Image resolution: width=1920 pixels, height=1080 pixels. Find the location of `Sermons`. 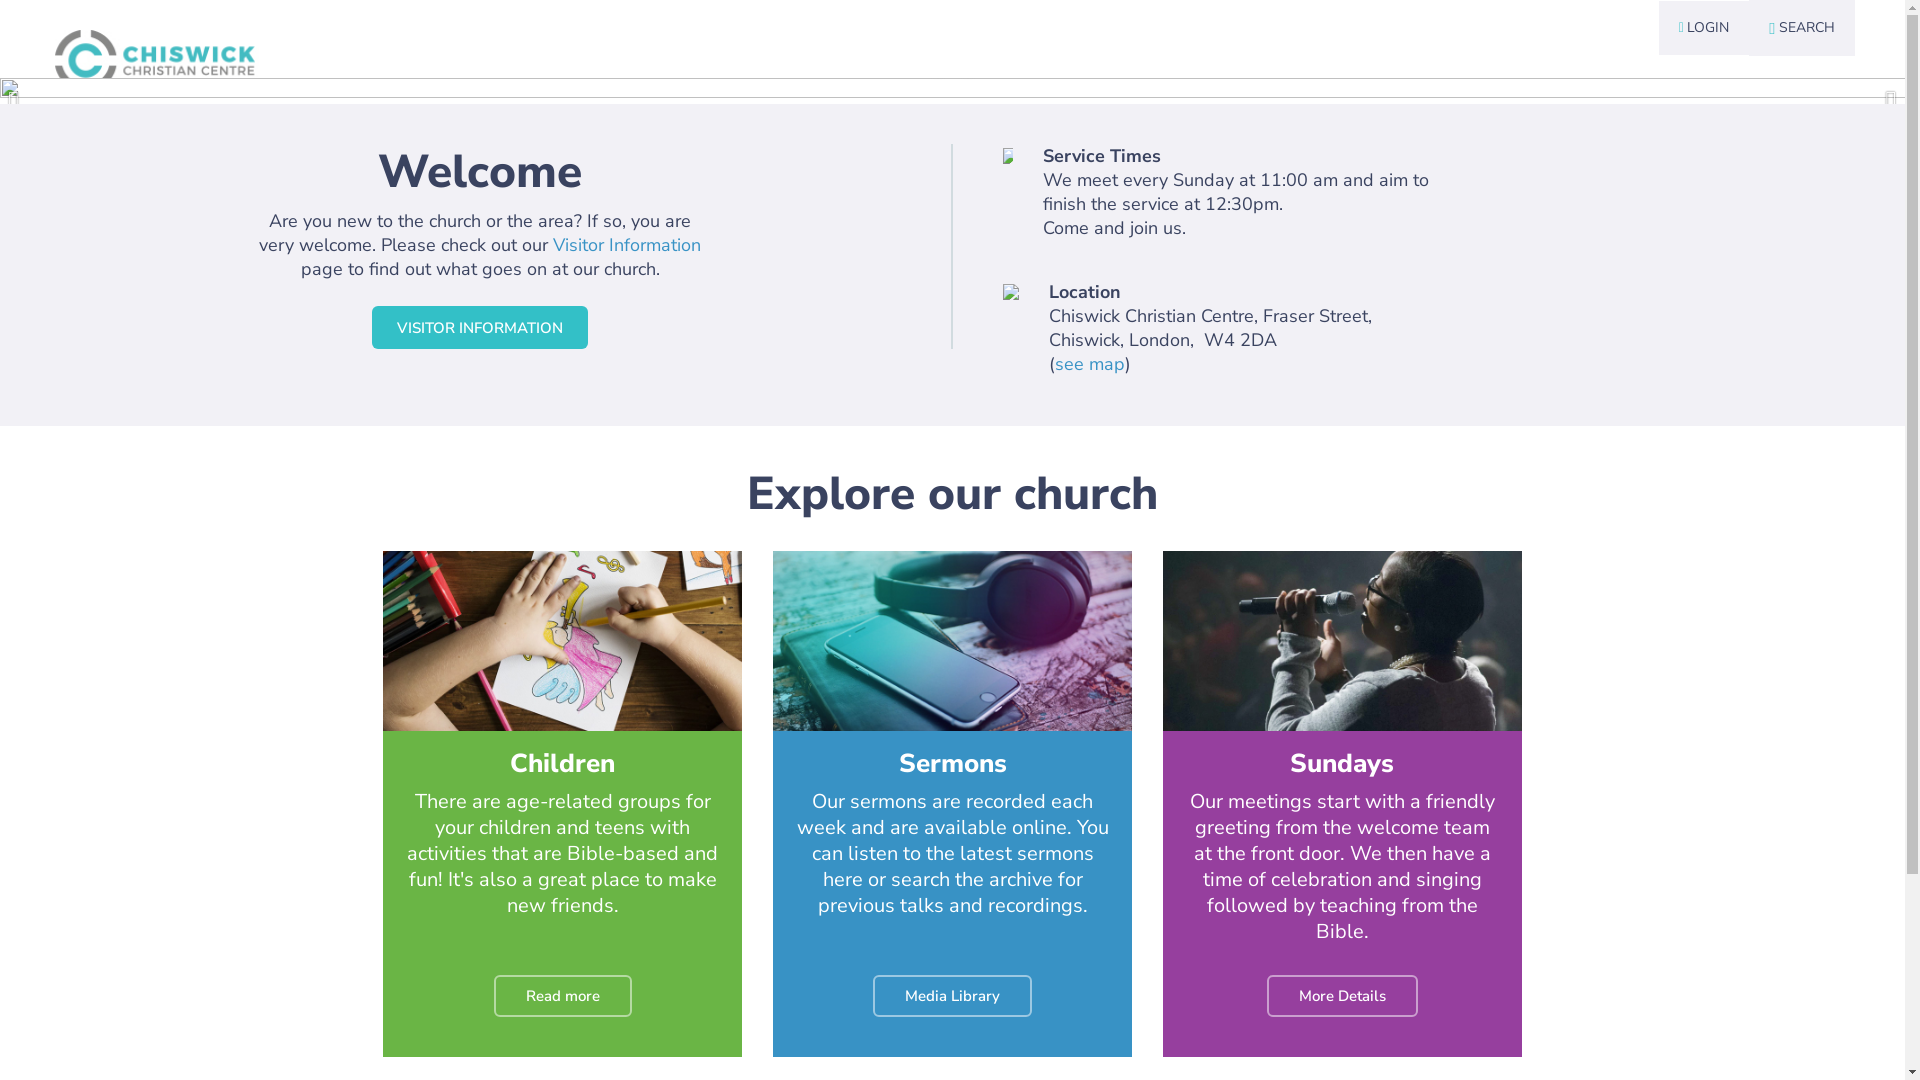

Sermons is located at coordinates (952, 764).